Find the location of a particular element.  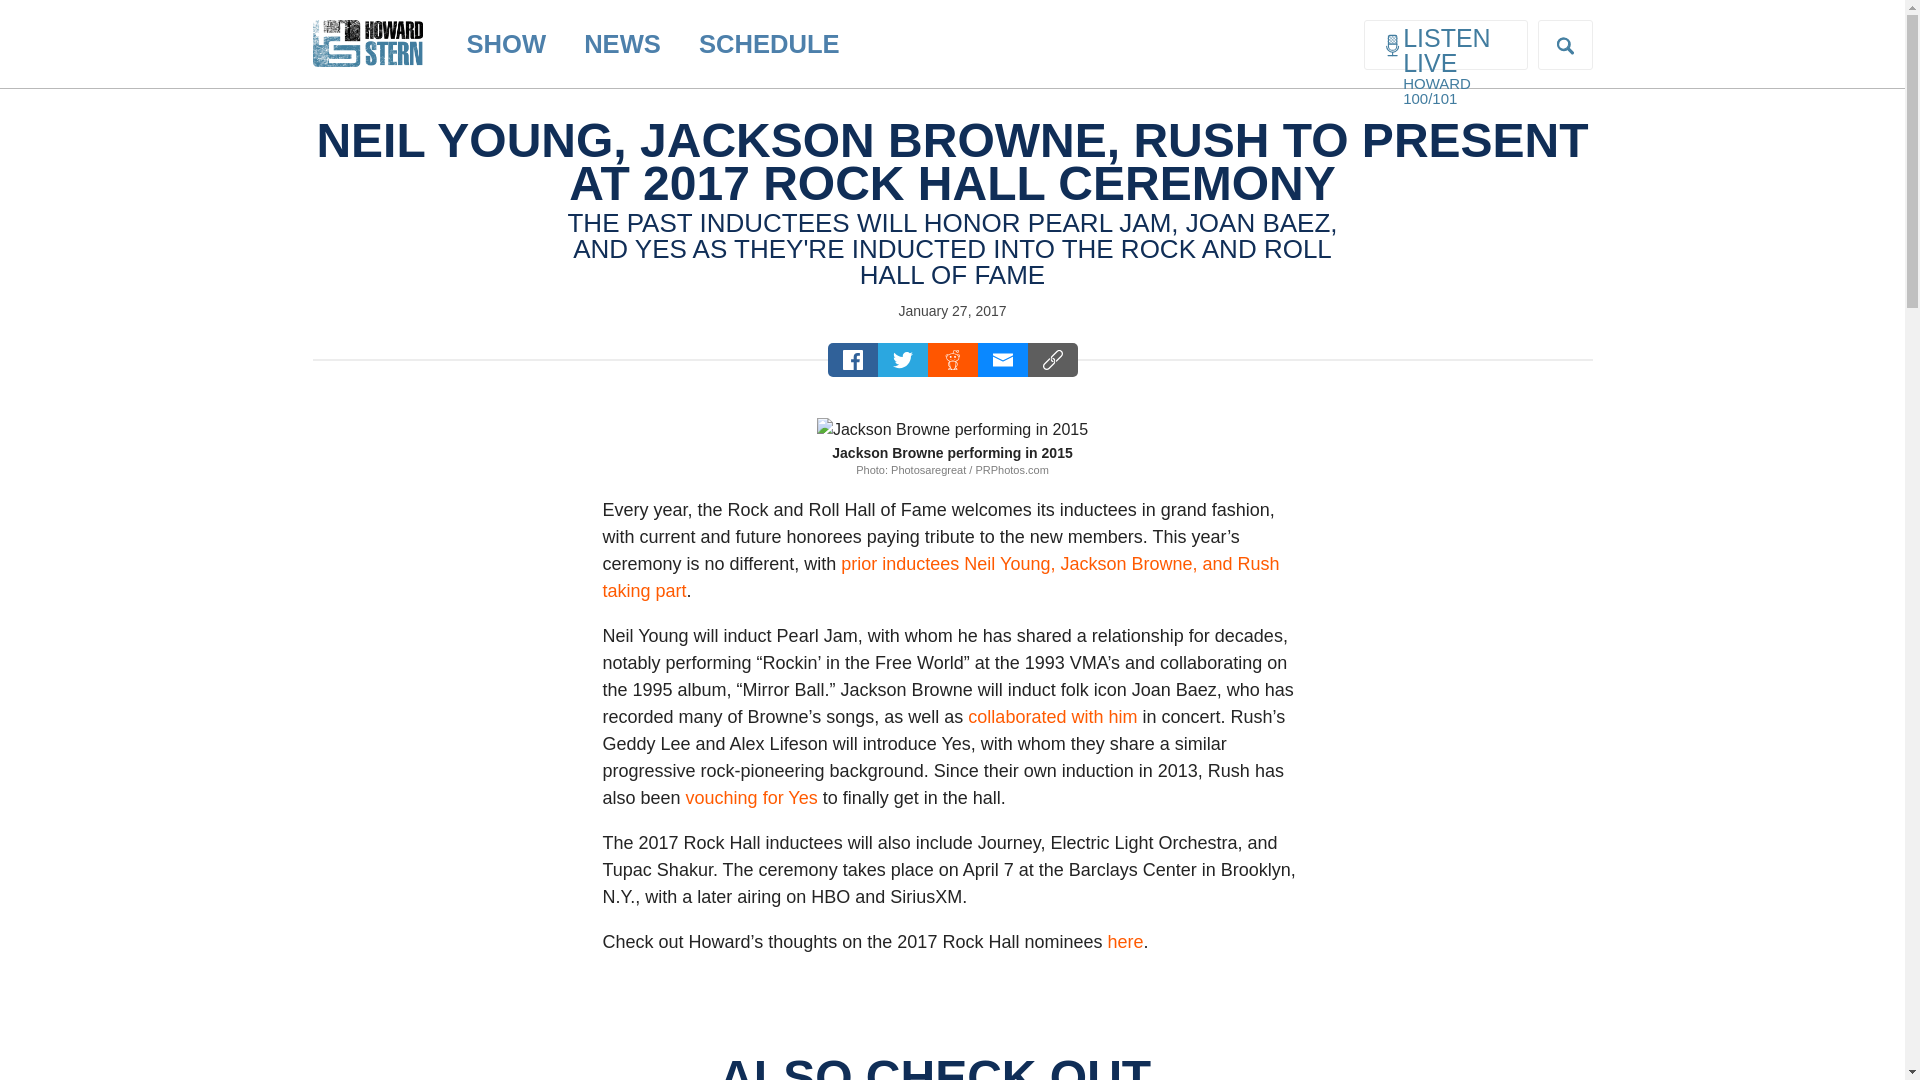

here is located at coordinates (1124, 942).